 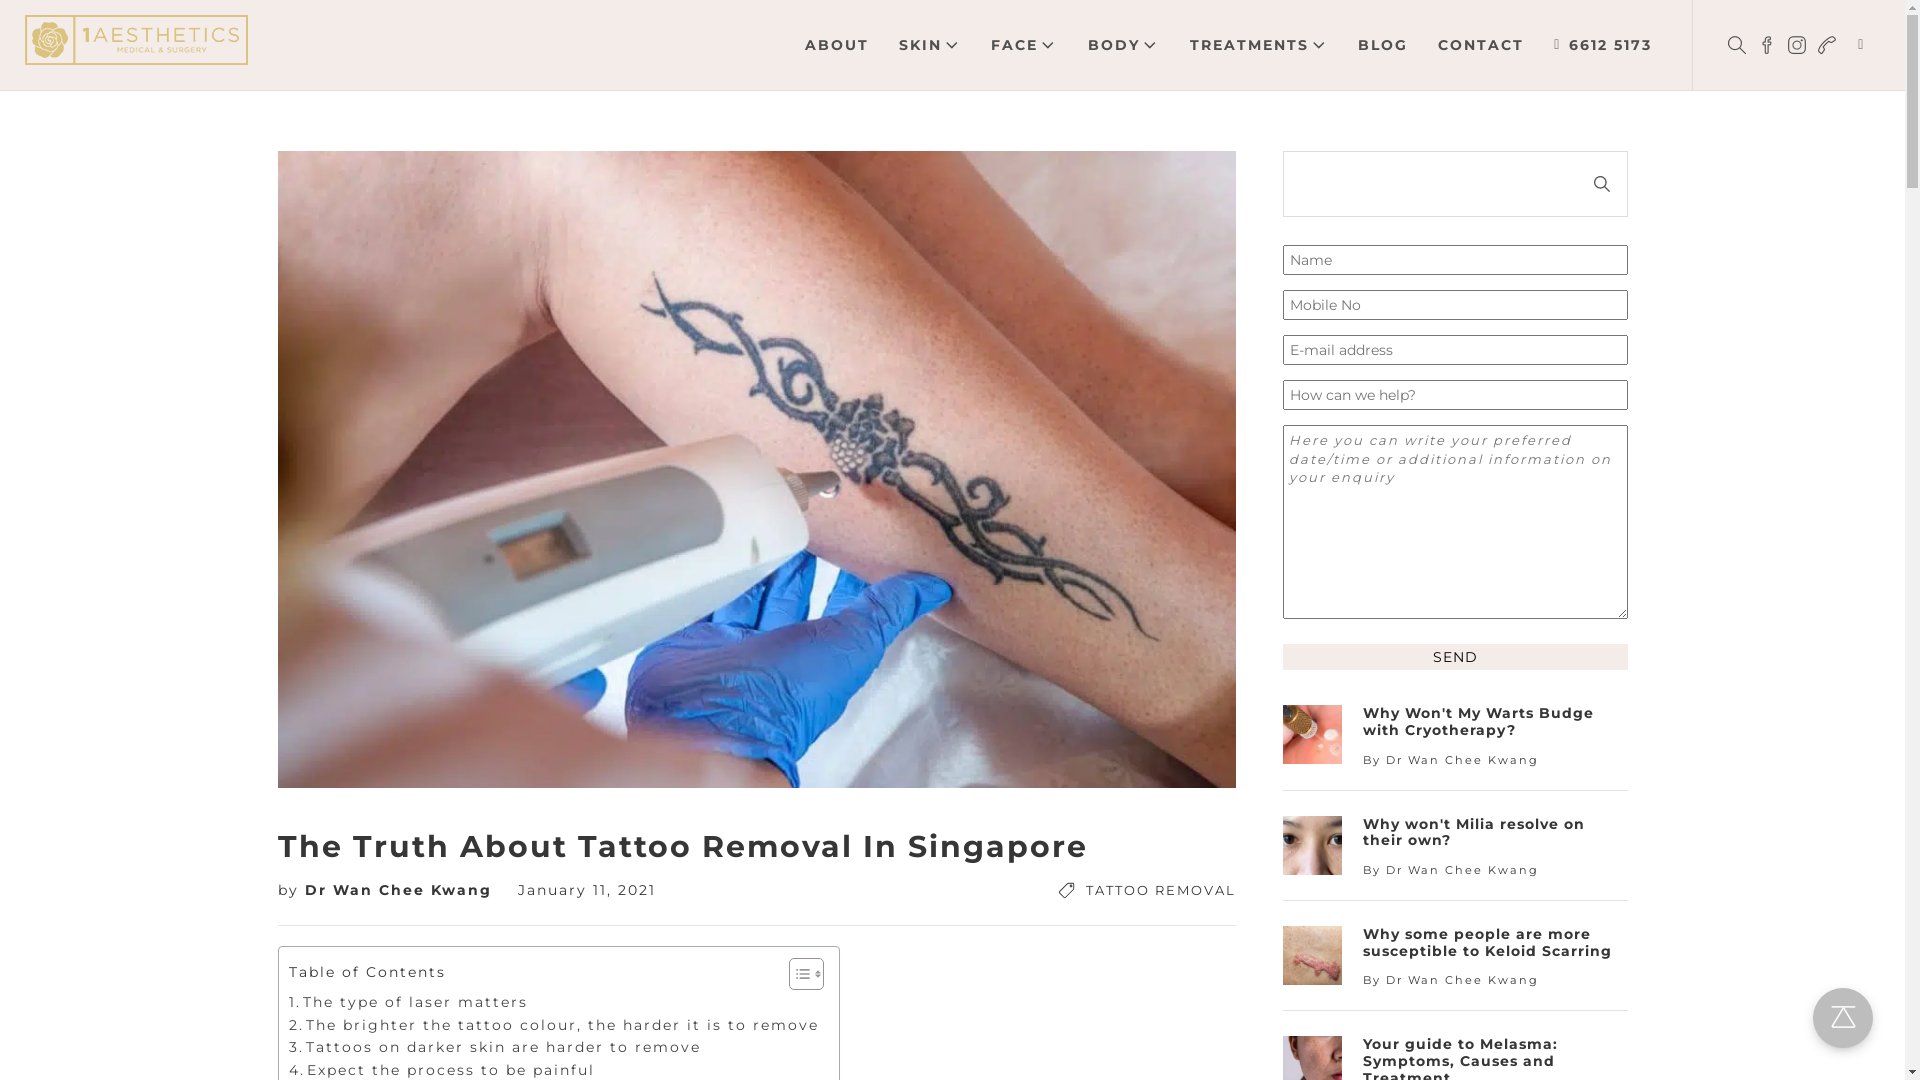 I want to click on Search, so click(x=1602, y=184).